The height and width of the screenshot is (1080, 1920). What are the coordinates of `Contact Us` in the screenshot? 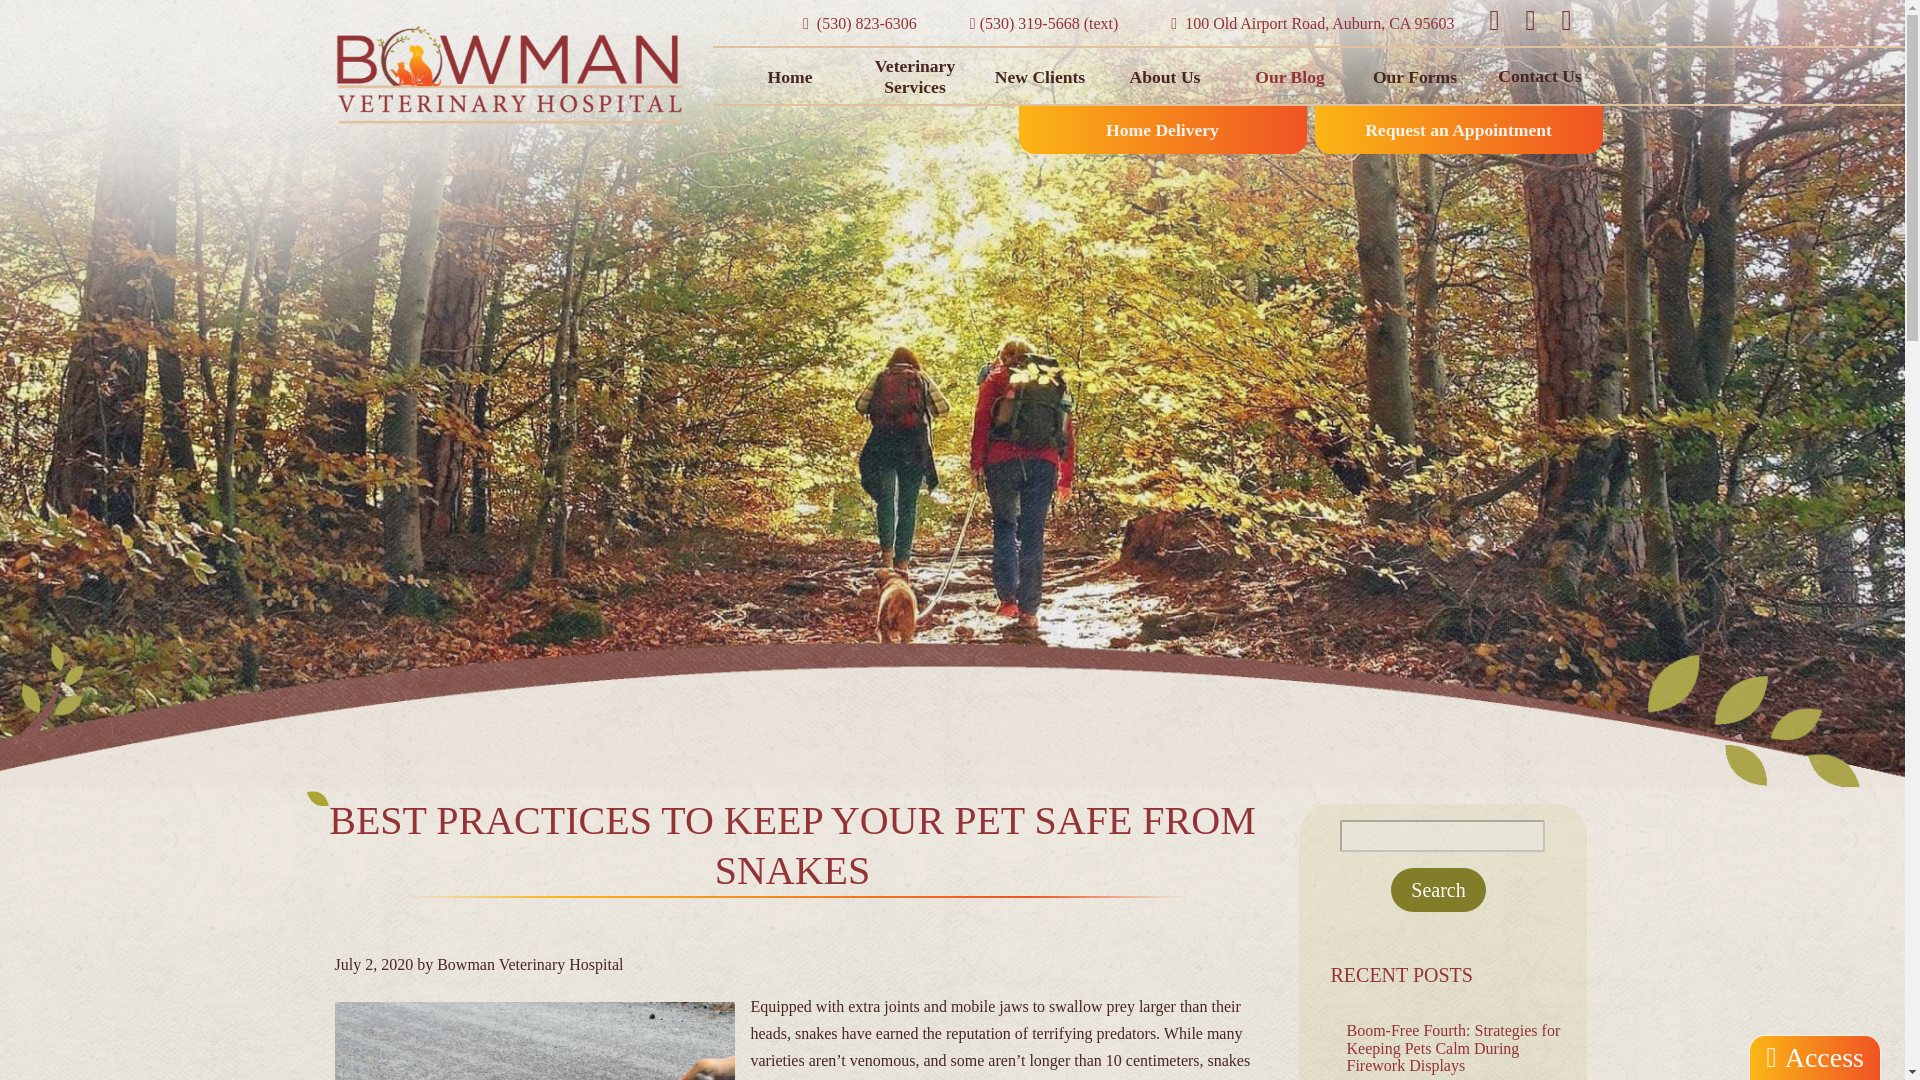 It's located at (1540, 76).